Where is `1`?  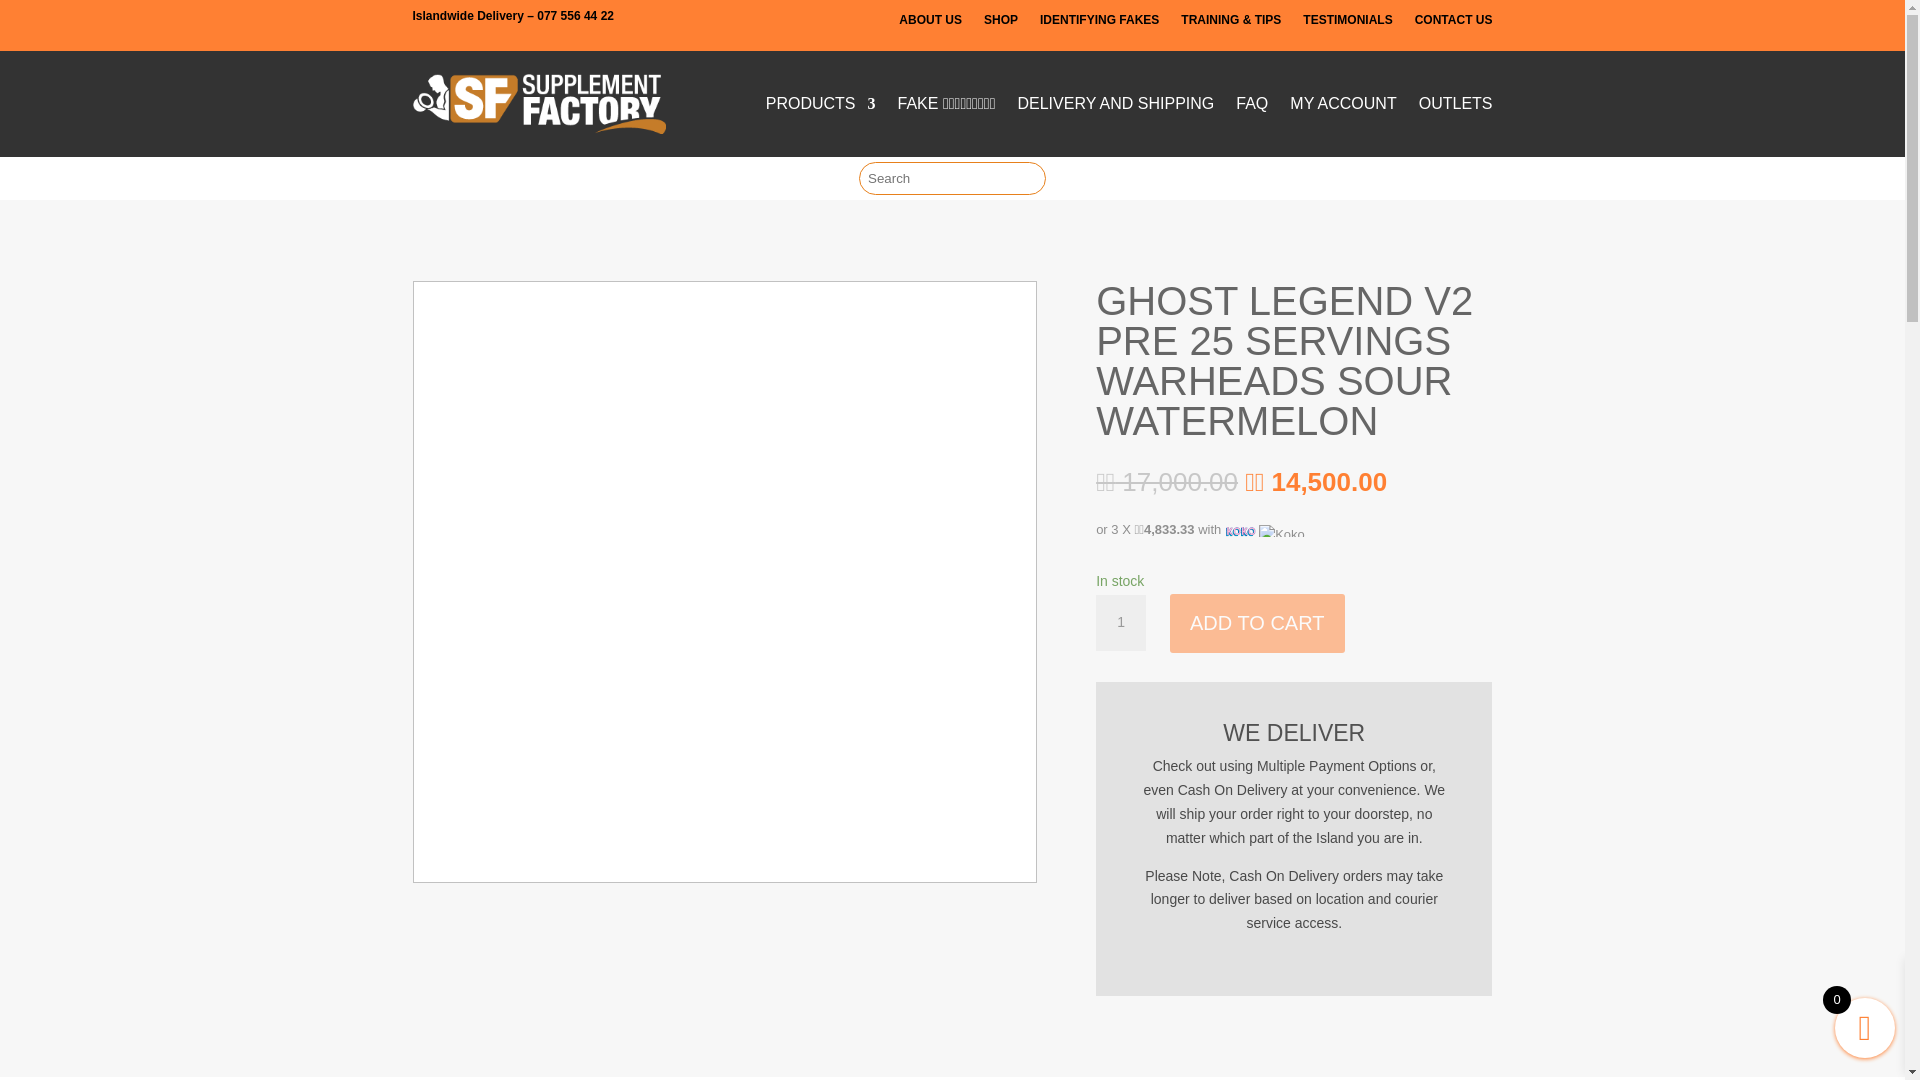
1 is located at coordinates (1121, 623).